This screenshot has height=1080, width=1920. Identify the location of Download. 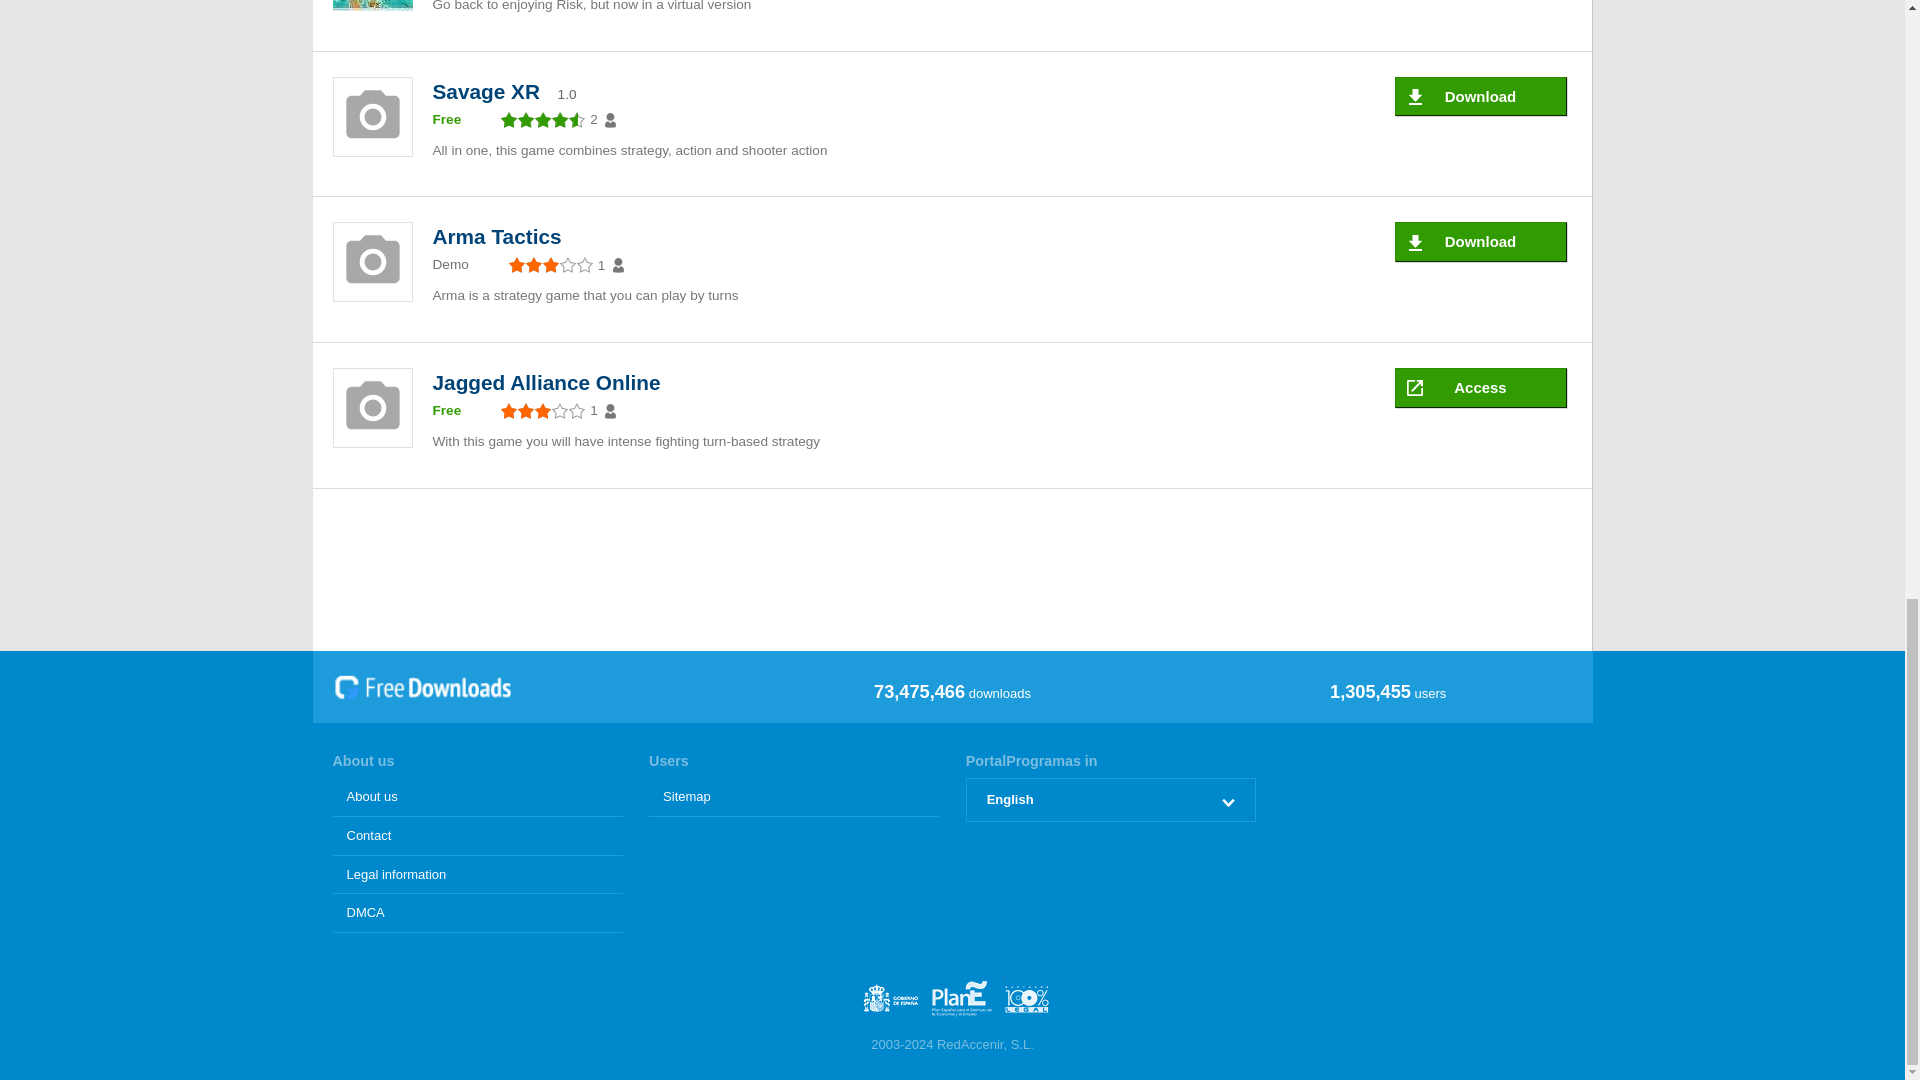
(1480, 96).